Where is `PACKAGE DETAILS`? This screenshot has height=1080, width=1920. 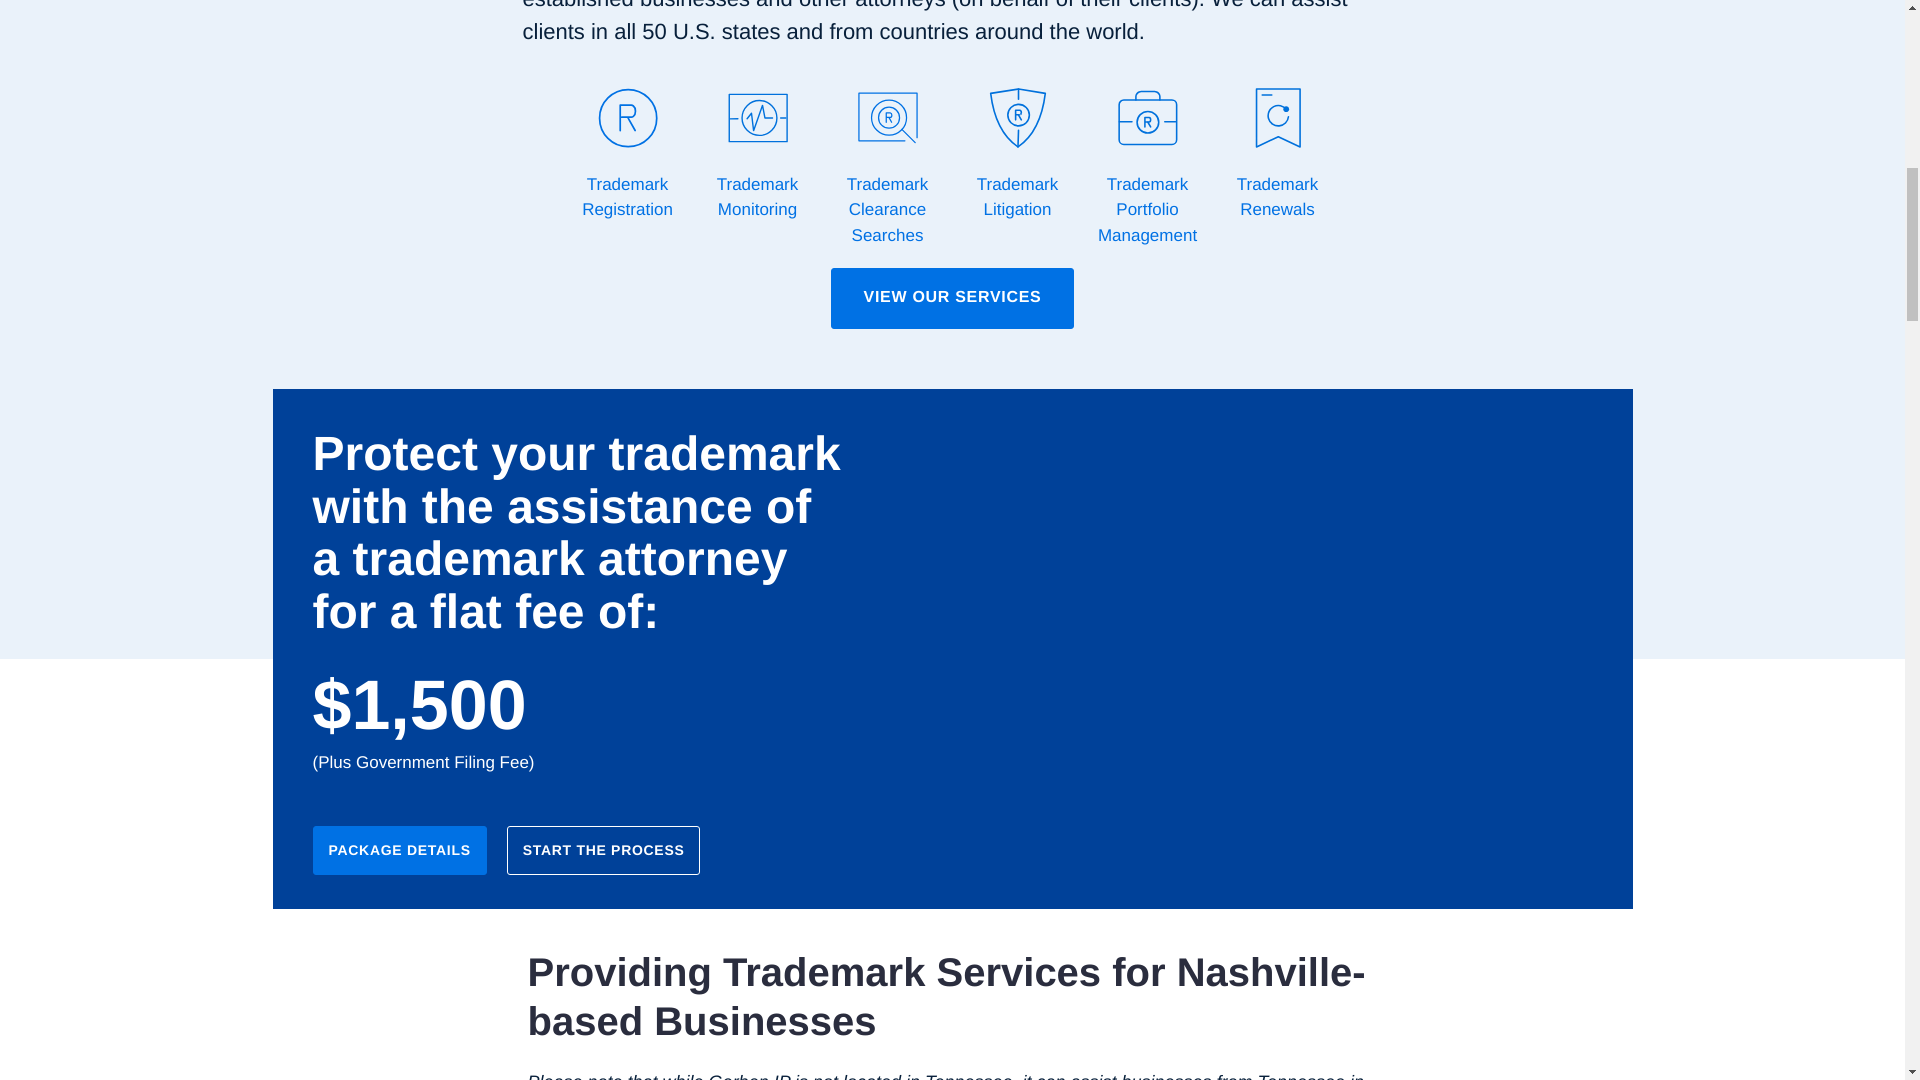 PACKAGE DETAILS is located at coordinates (398, 850).